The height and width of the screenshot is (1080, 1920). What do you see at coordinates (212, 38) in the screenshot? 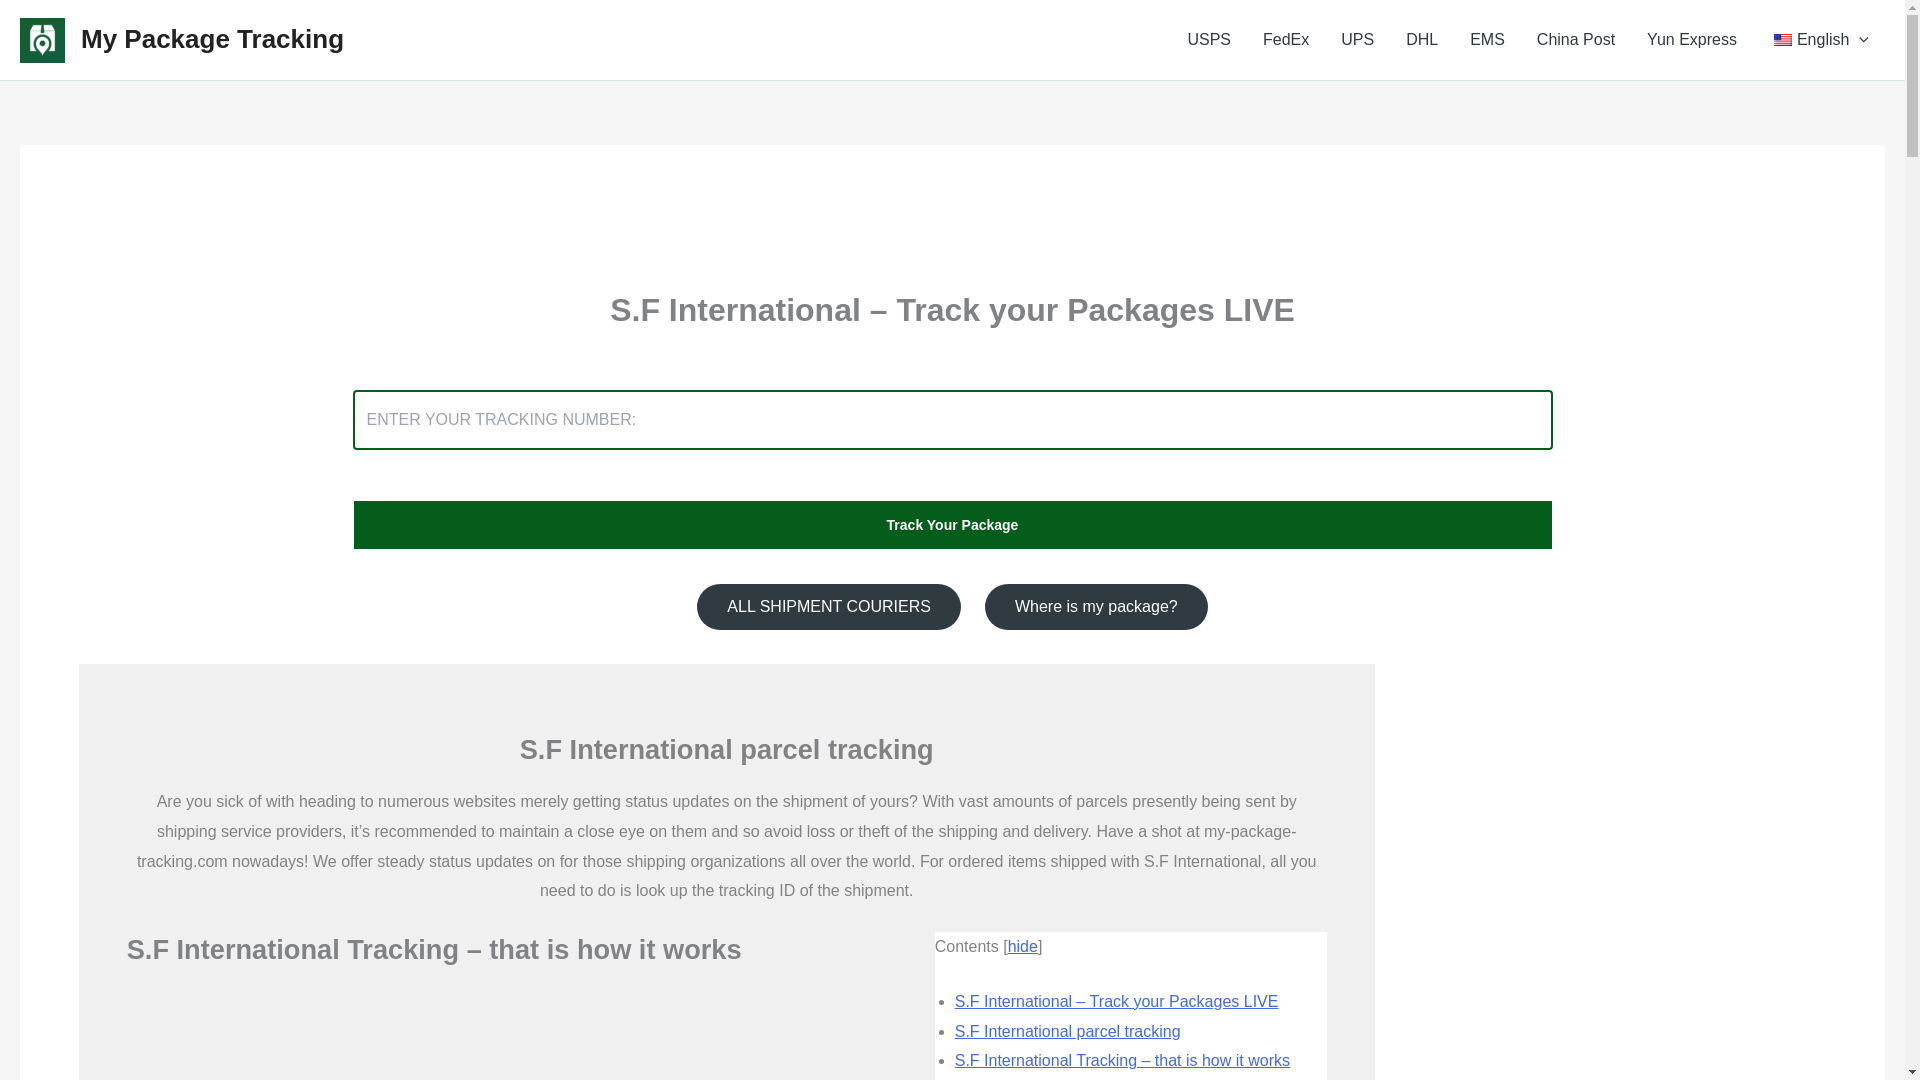
I see `My Package Tracking` at bounding box center [212, 38].